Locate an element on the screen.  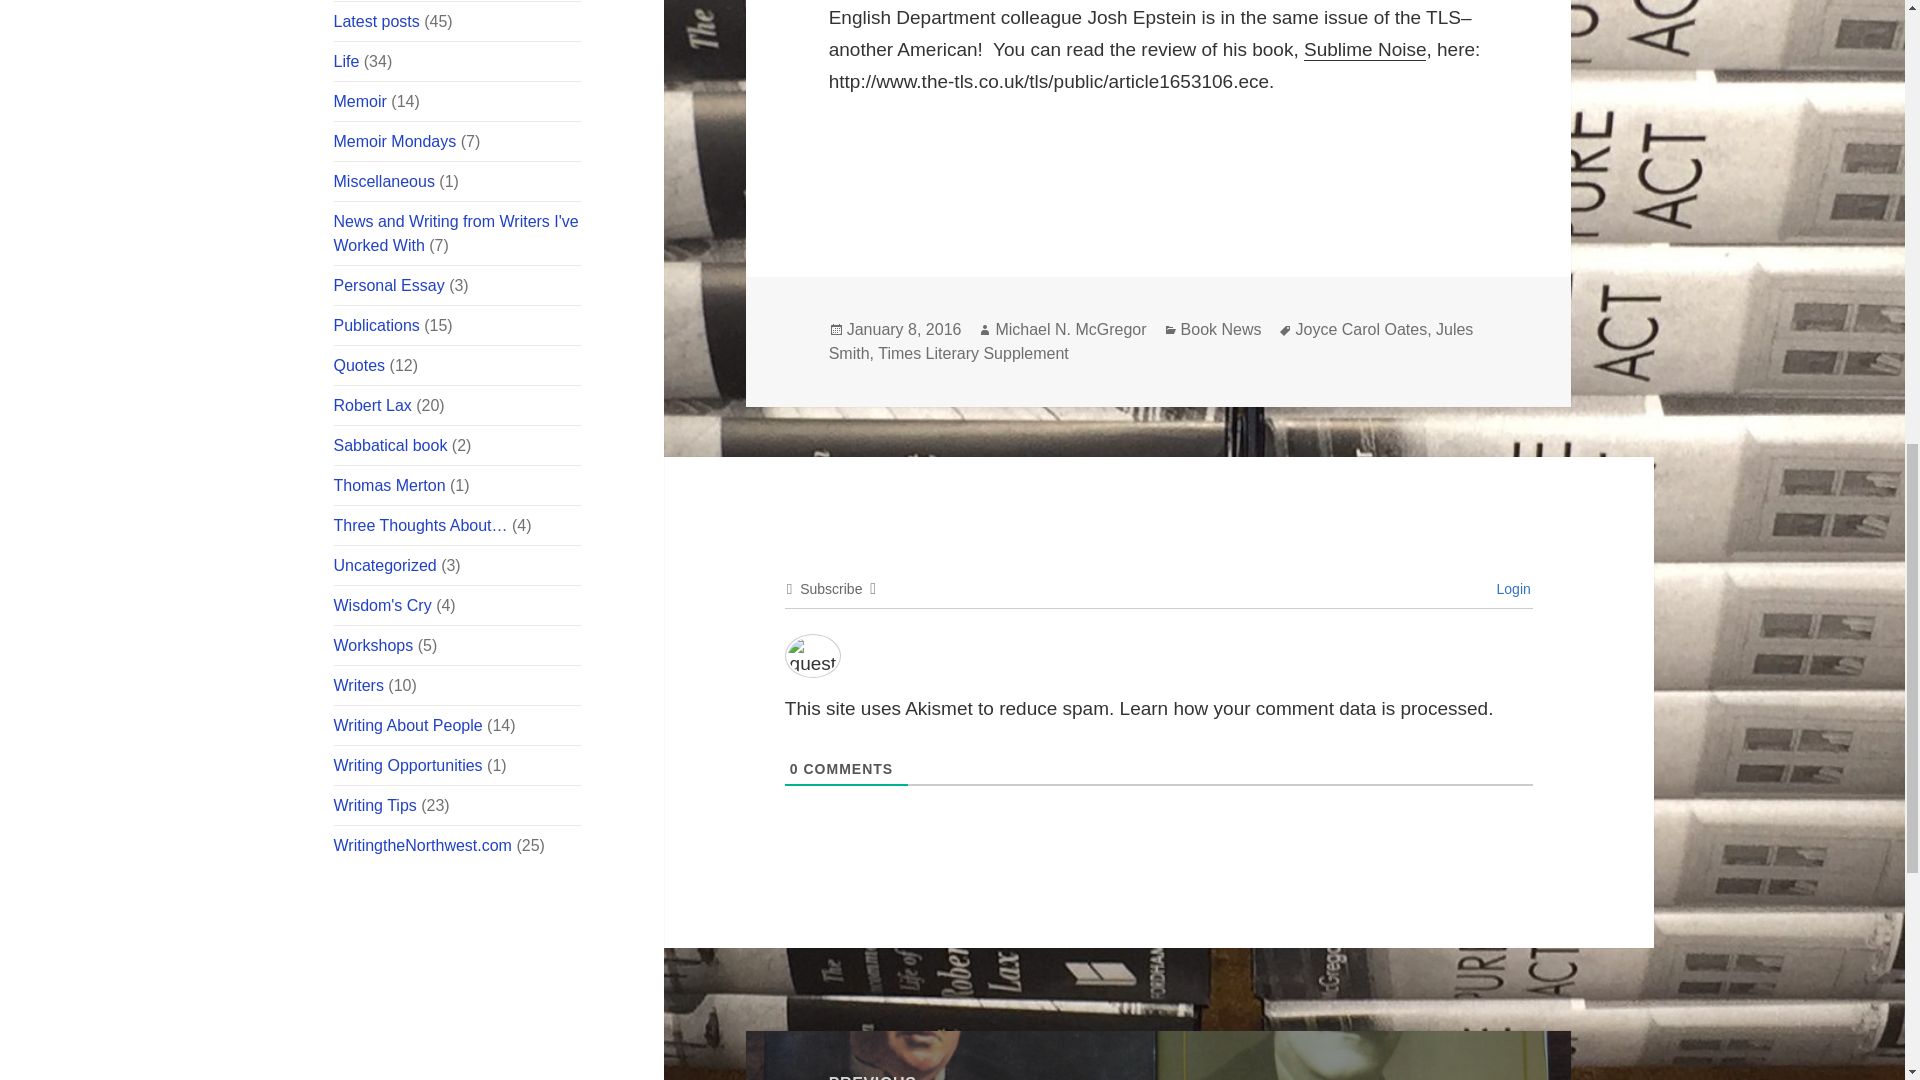
Memoir Mondays is located at coordinates (395, 141).